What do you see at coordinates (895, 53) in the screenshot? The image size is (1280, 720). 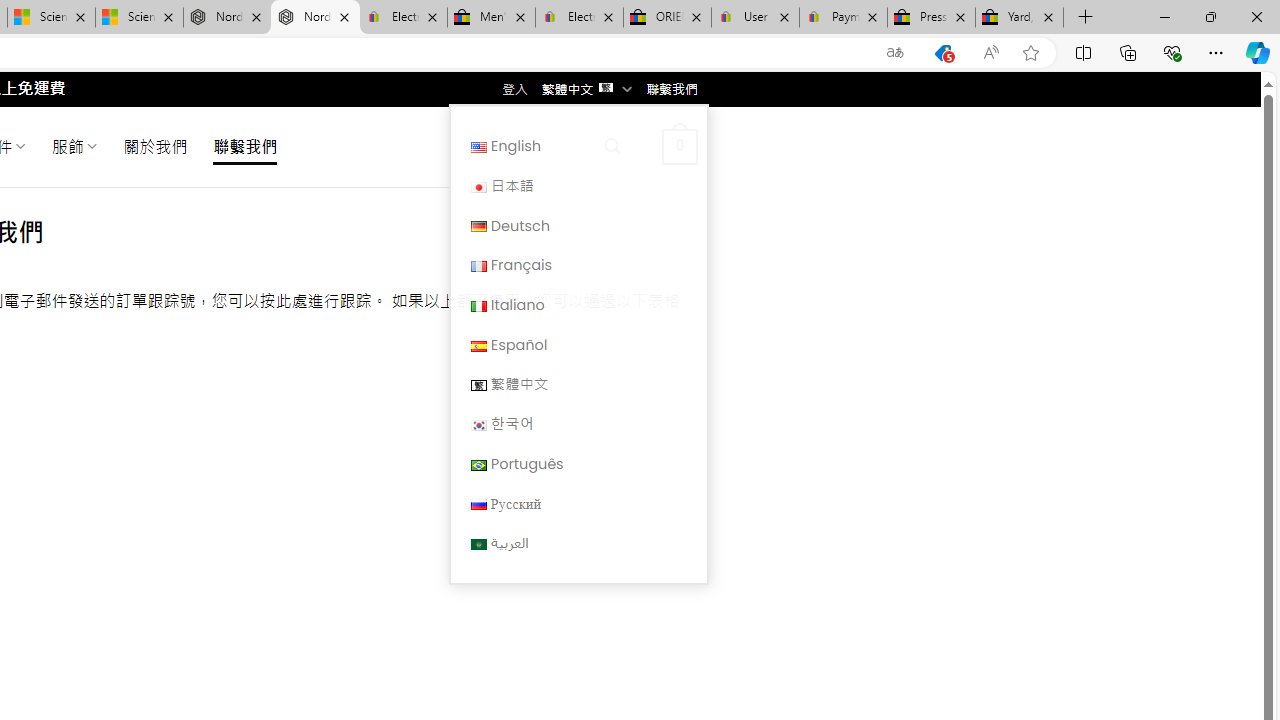 I see `Show translate options` at bounding box center [895, 53].